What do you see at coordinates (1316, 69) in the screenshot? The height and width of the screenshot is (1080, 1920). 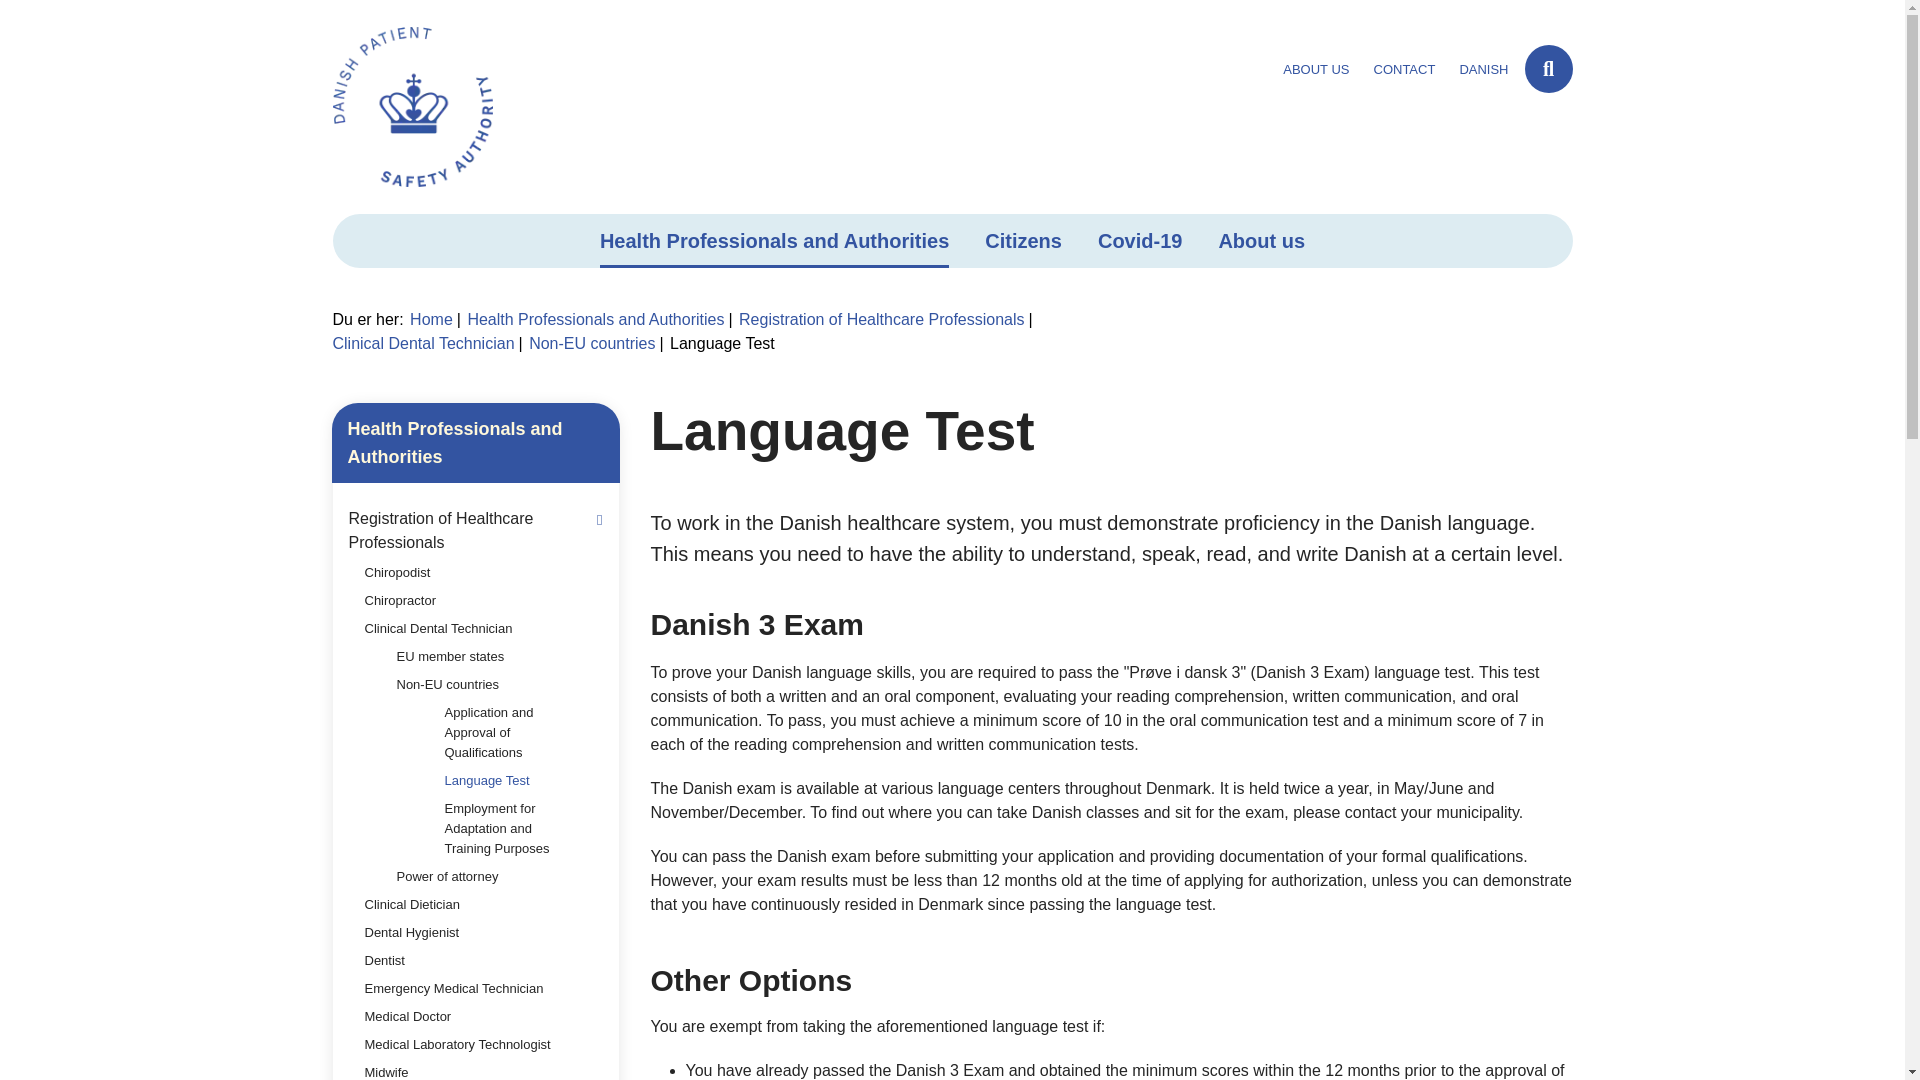 I see `ABOUT US` at bounding box center [1316, 69].